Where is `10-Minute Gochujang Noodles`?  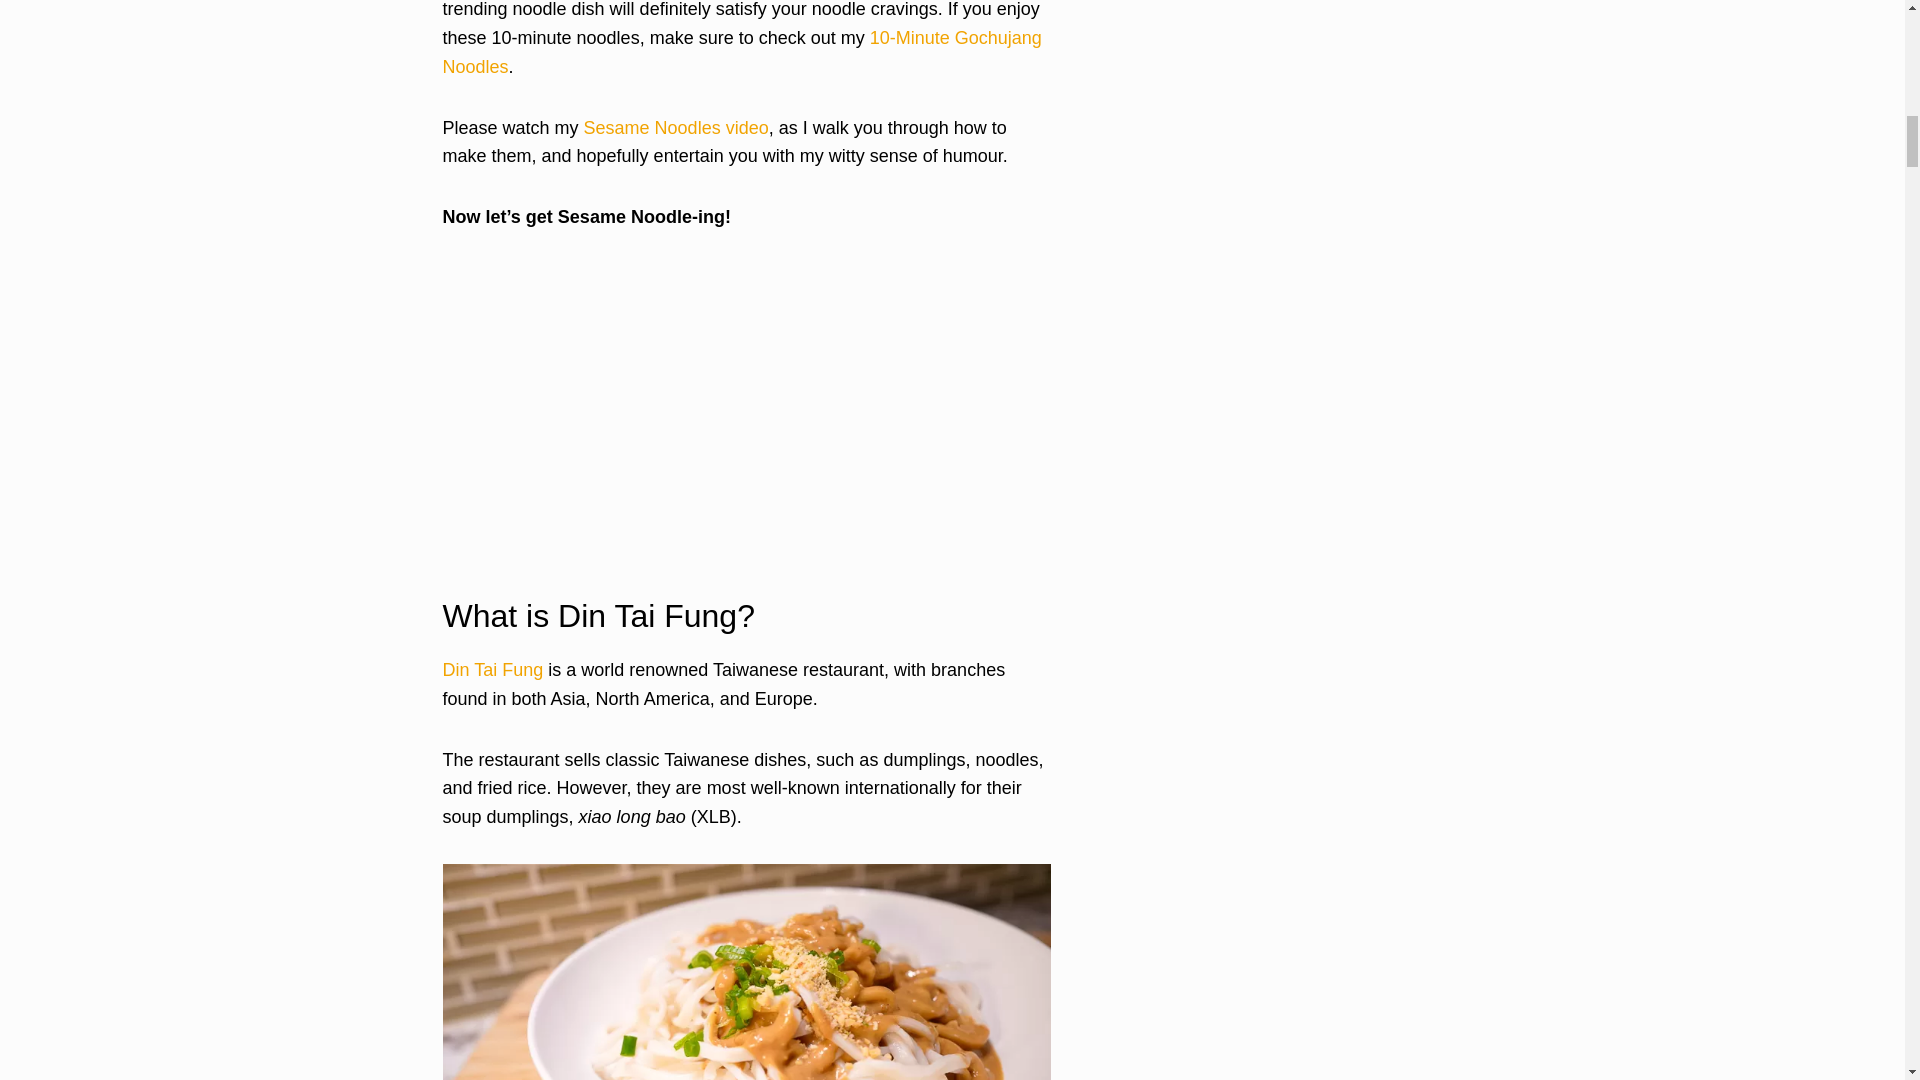 10-Minute Gochujang Noodles is located at coordinates (740, 52).